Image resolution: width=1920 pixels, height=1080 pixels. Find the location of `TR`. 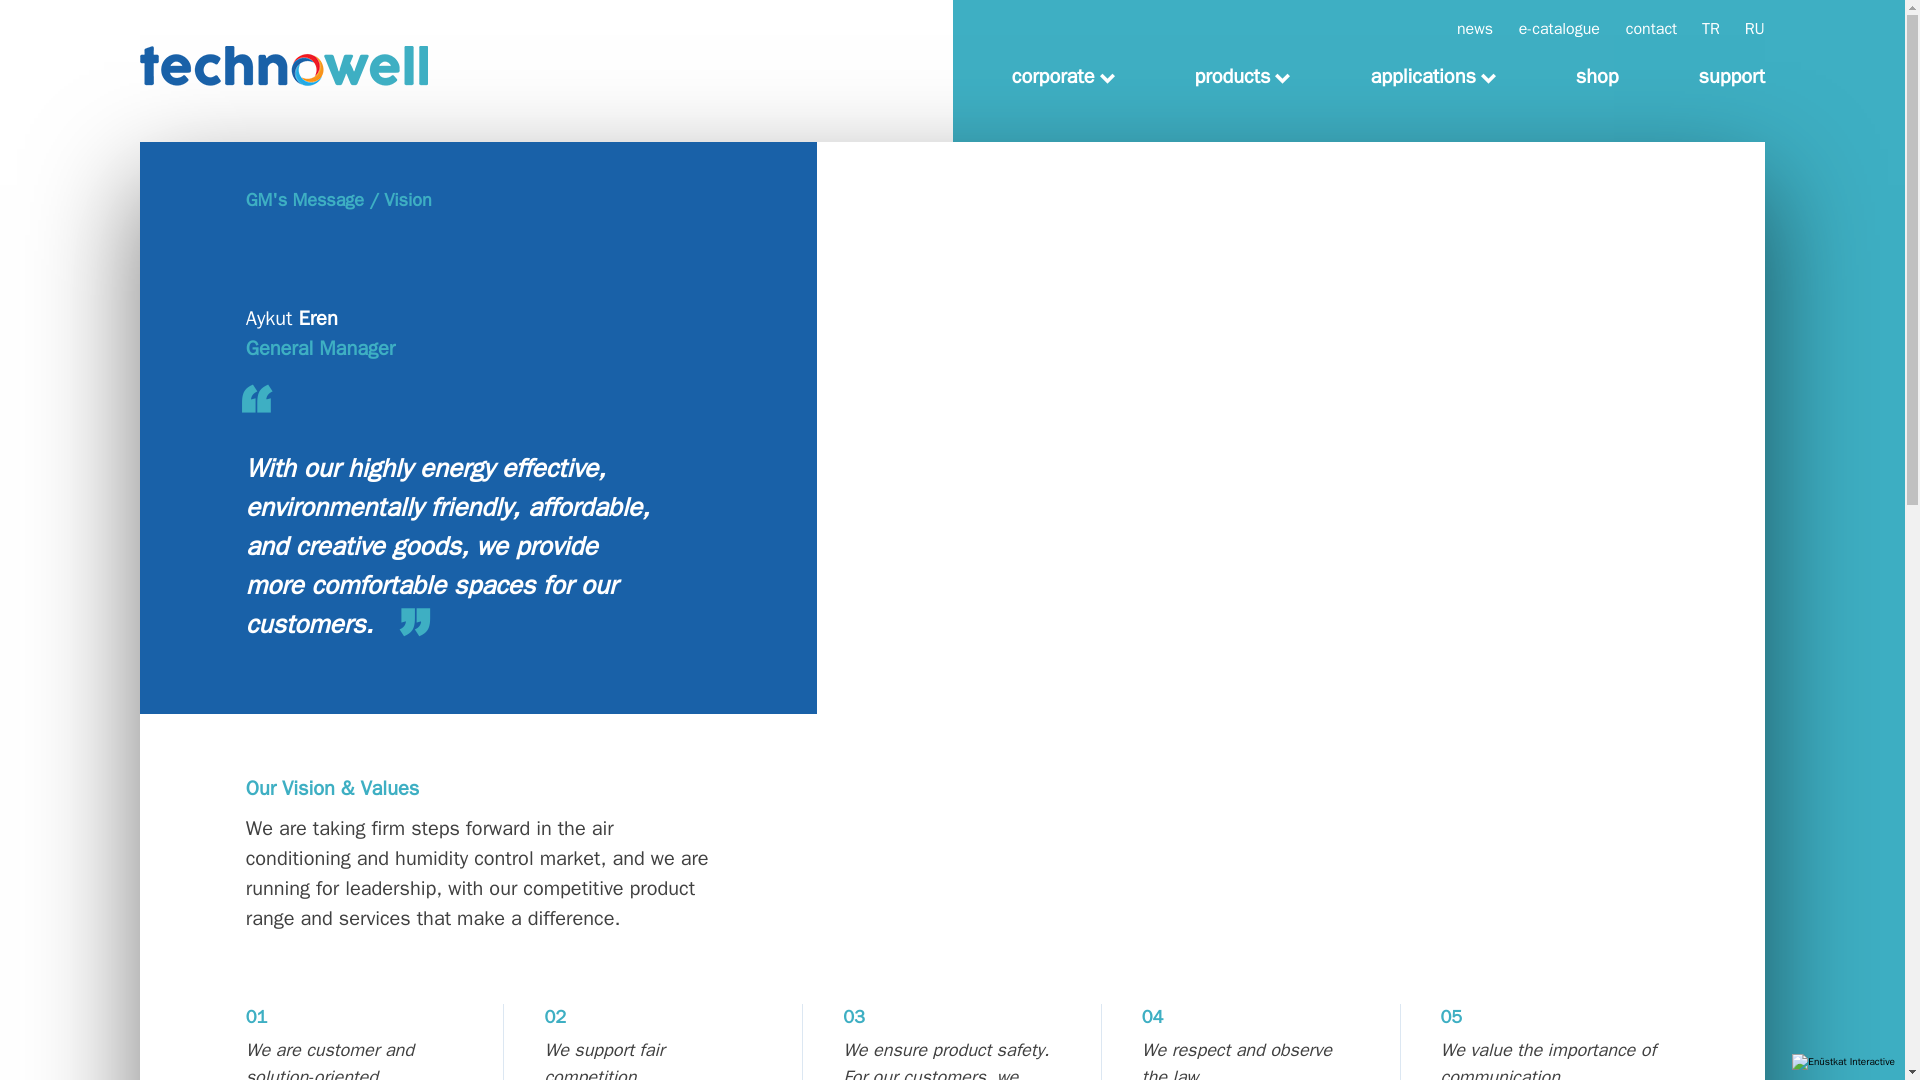

TR is located at coordinates (1700, 28).